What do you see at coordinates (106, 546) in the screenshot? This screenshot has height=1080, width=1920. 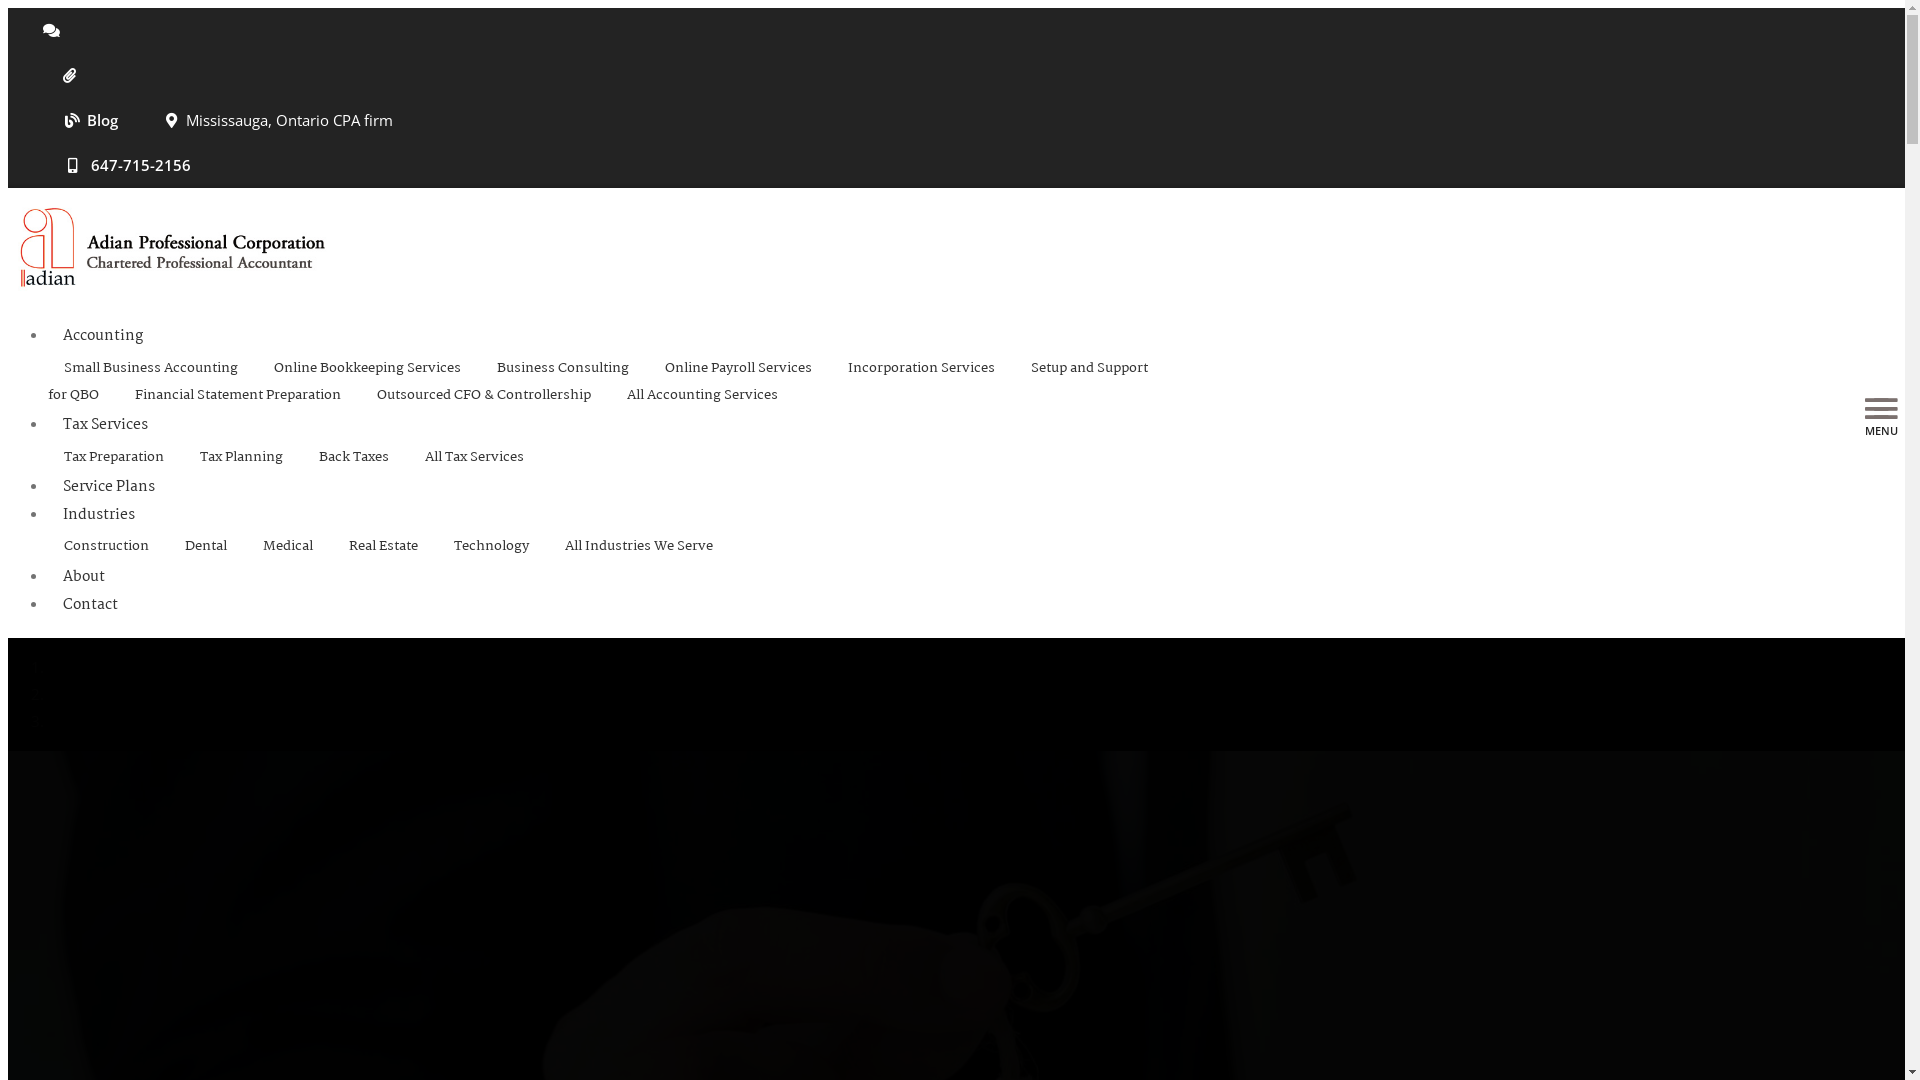 I see `Construction` at bounding box center [106, 546].